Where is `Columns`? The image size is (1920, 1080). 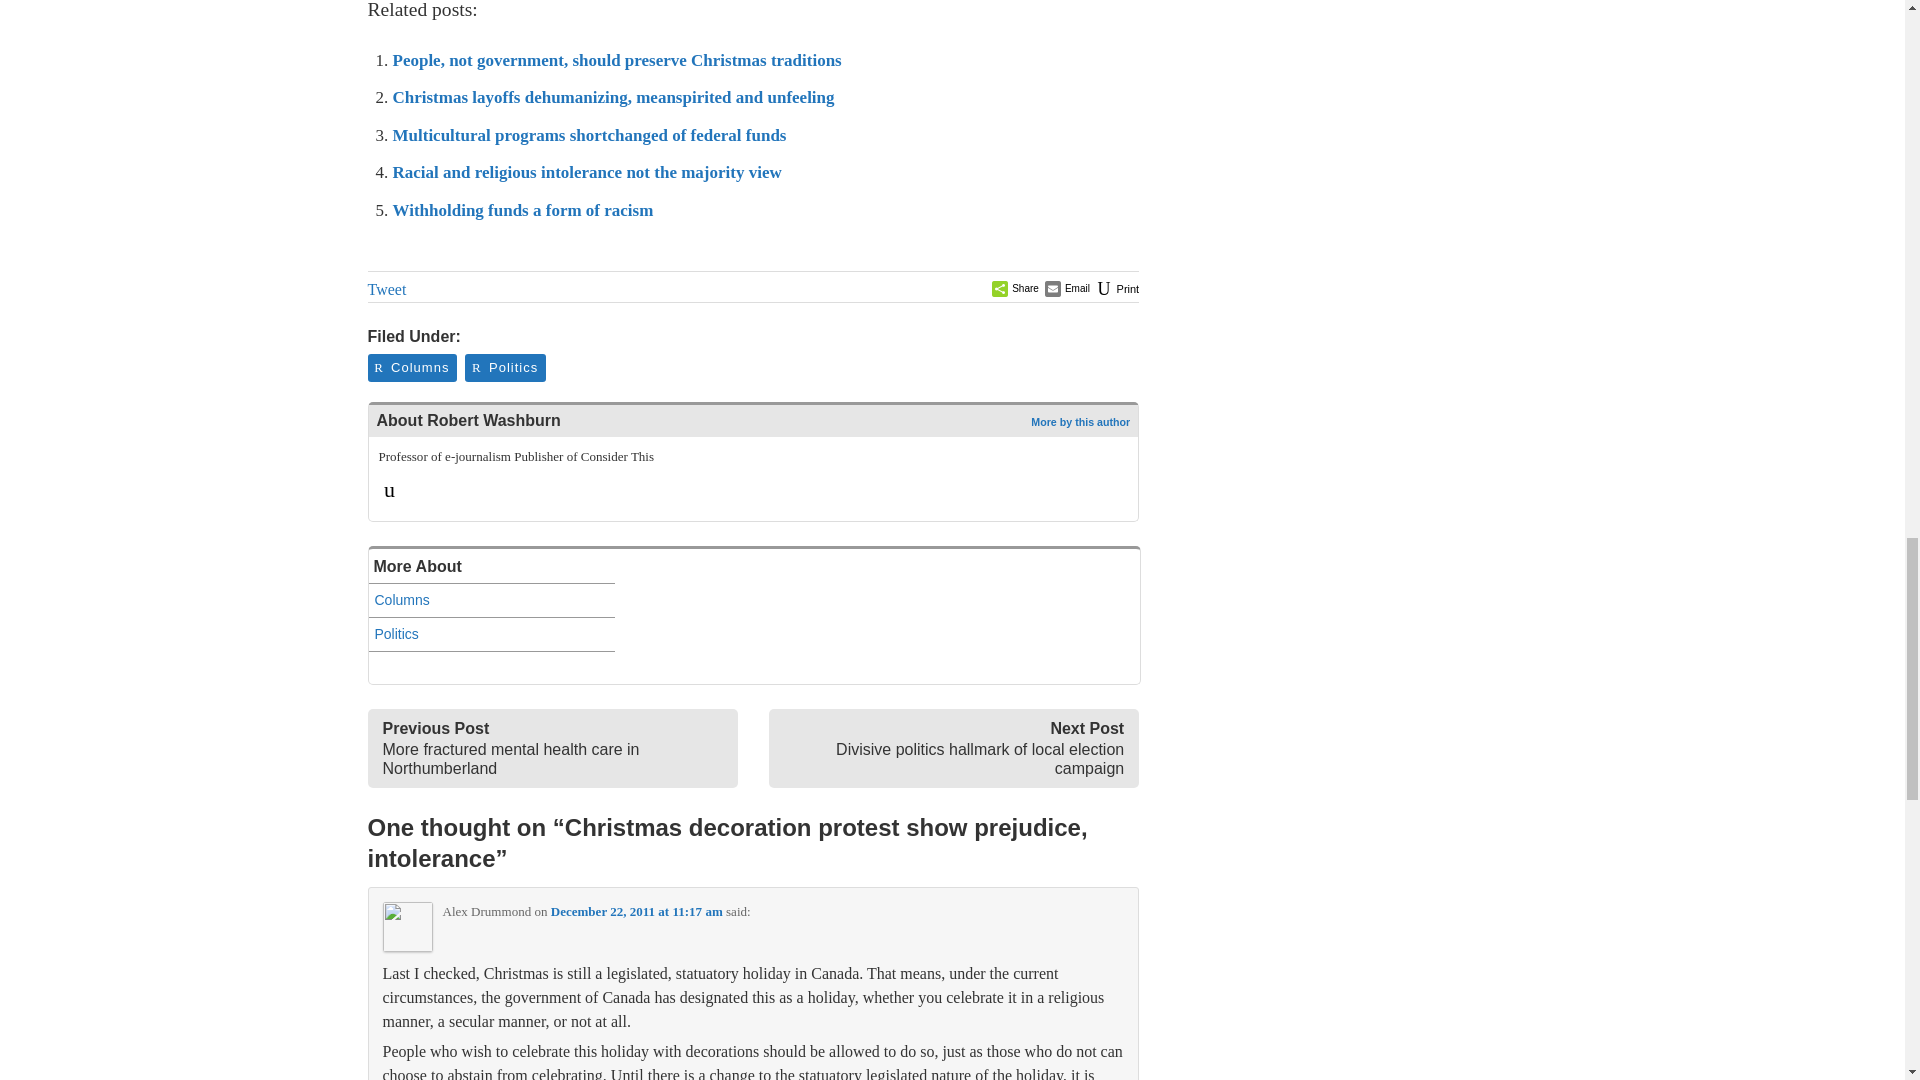 Columns is located at coordinates (491, 600).